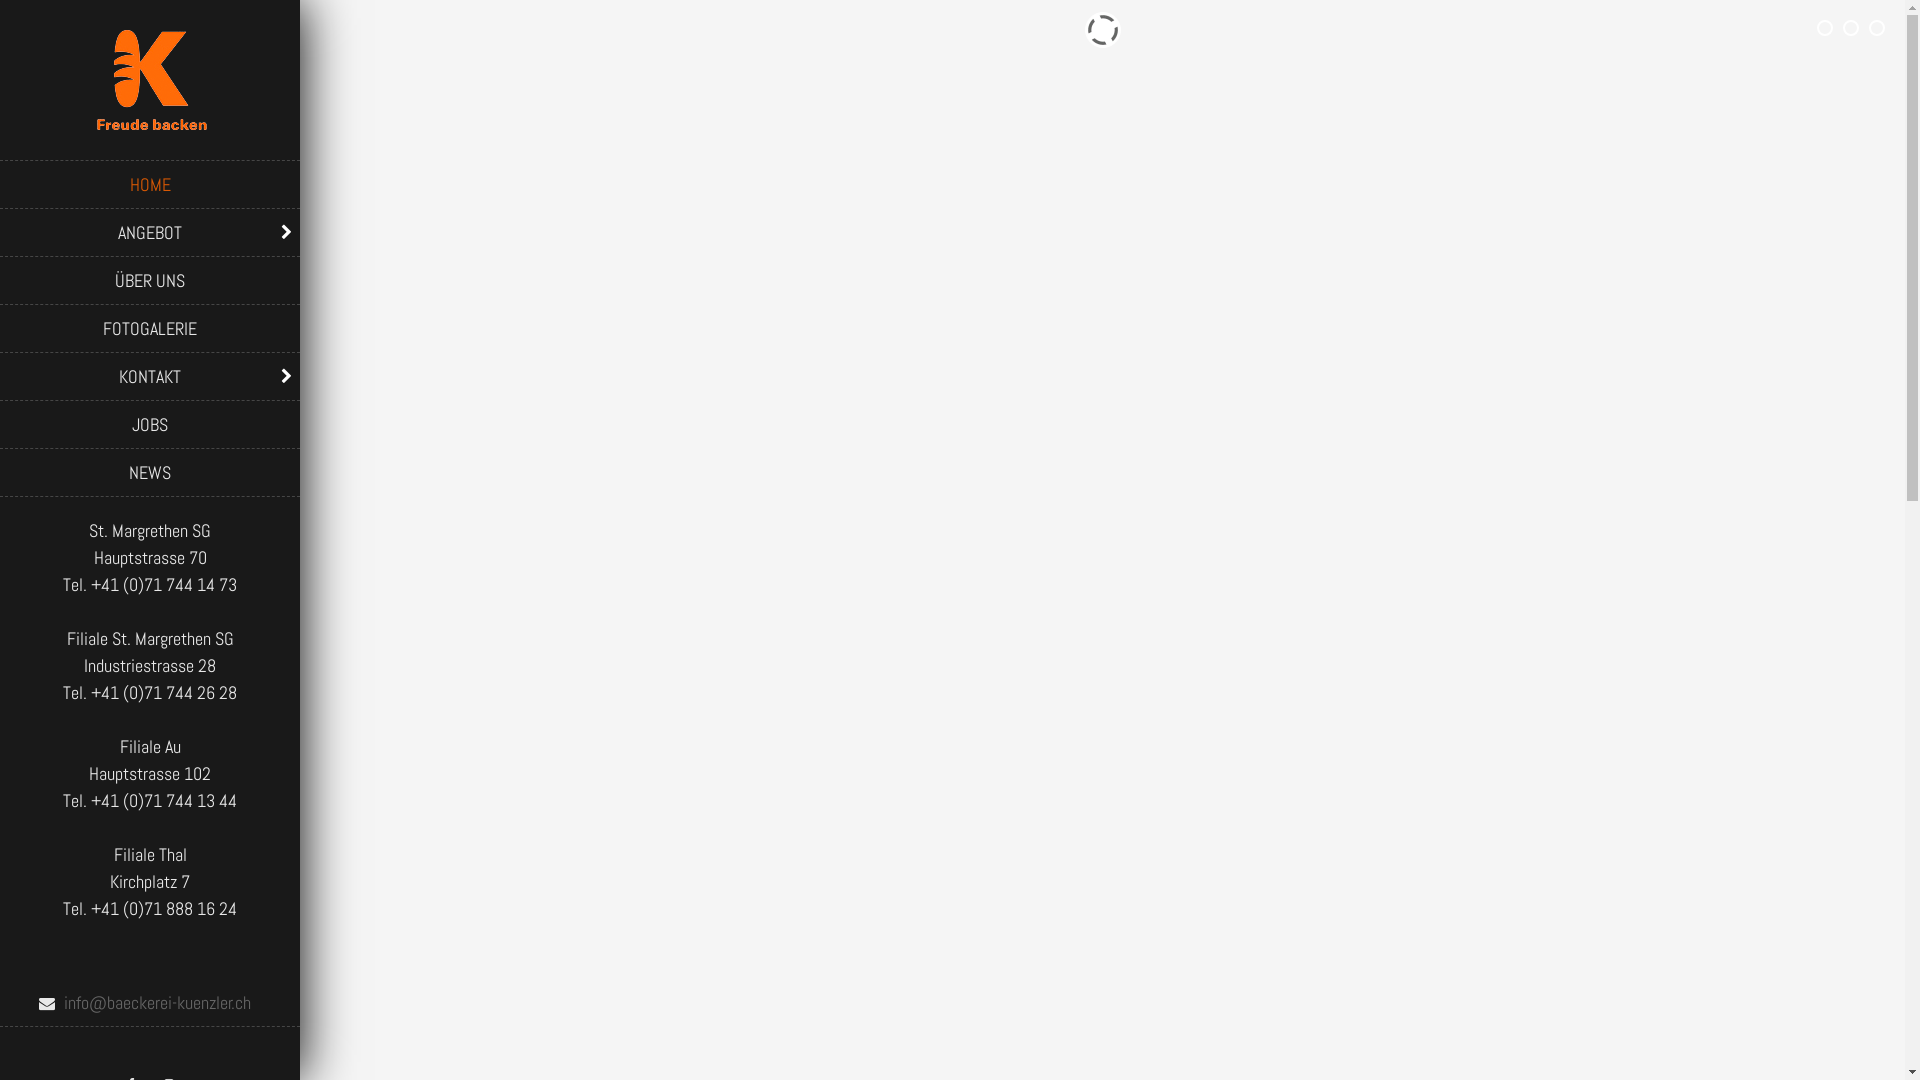 Image resolution: width=1920 pixels, height=1080 pixels. Describe the element at coordinates (150, 472) in the screenshot. I see `NEWS` at that location.